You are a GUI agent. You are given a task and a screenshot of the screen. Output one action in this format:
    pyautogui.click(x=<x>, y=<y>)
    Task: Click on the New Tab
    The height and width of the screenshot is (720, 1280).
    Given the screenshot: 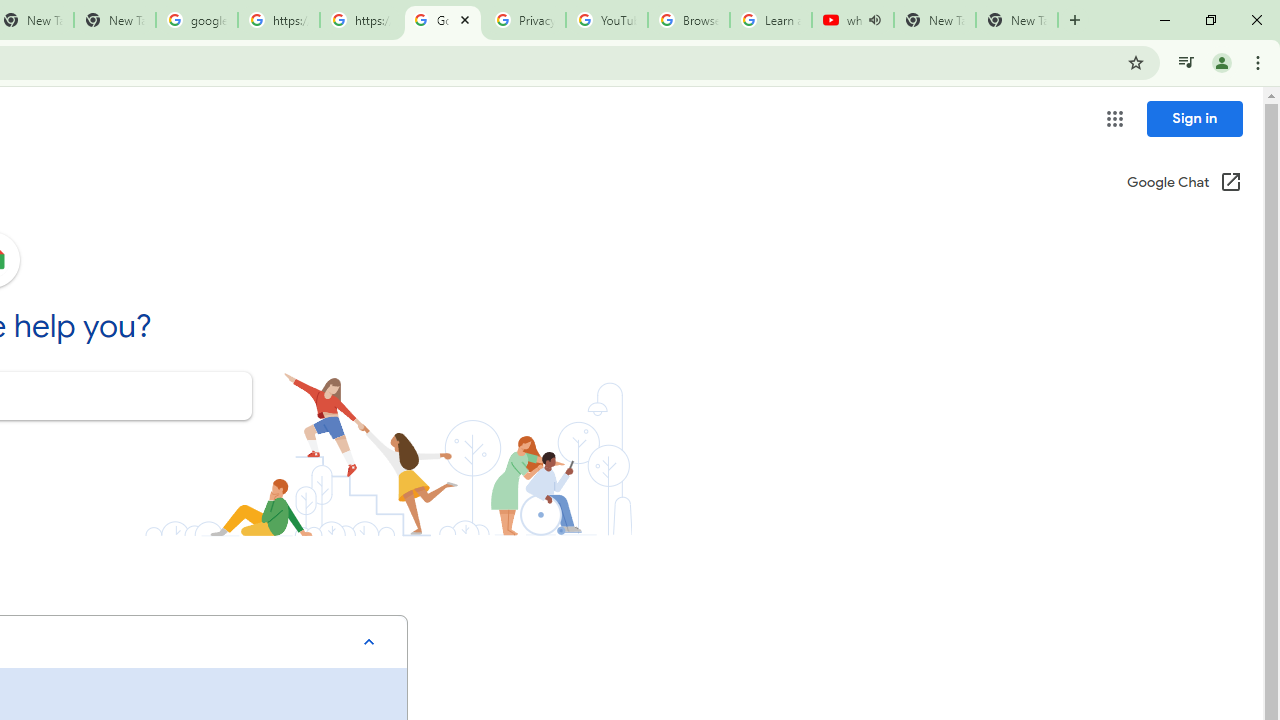 What is the action you would take?
    pyautogui.click(x=1016, y=20)
    